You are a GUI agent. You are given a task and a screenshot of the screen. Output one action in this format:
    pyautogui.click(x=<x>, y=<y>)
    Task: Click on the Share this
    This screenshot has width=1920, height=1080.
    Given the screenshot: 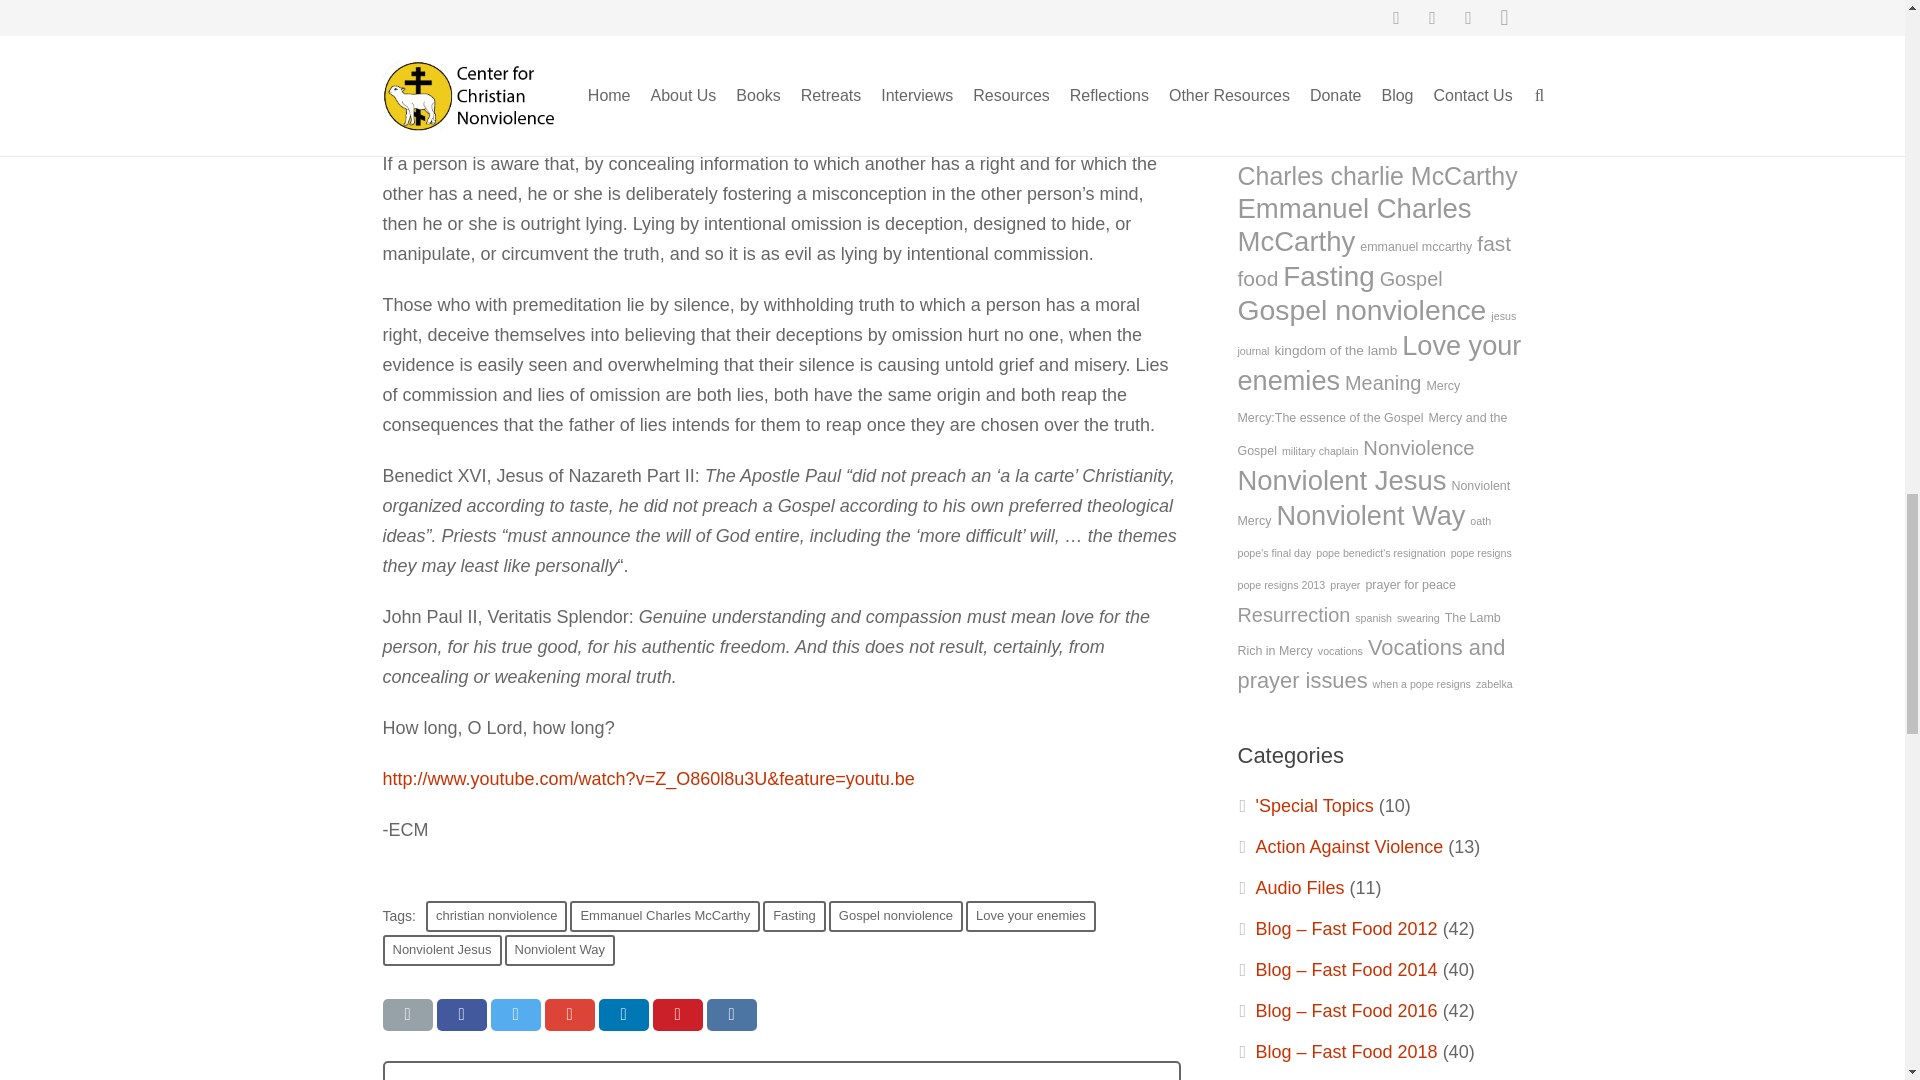 What is the action you would take?
    pyautogui.click(x=731, y=1015)
    